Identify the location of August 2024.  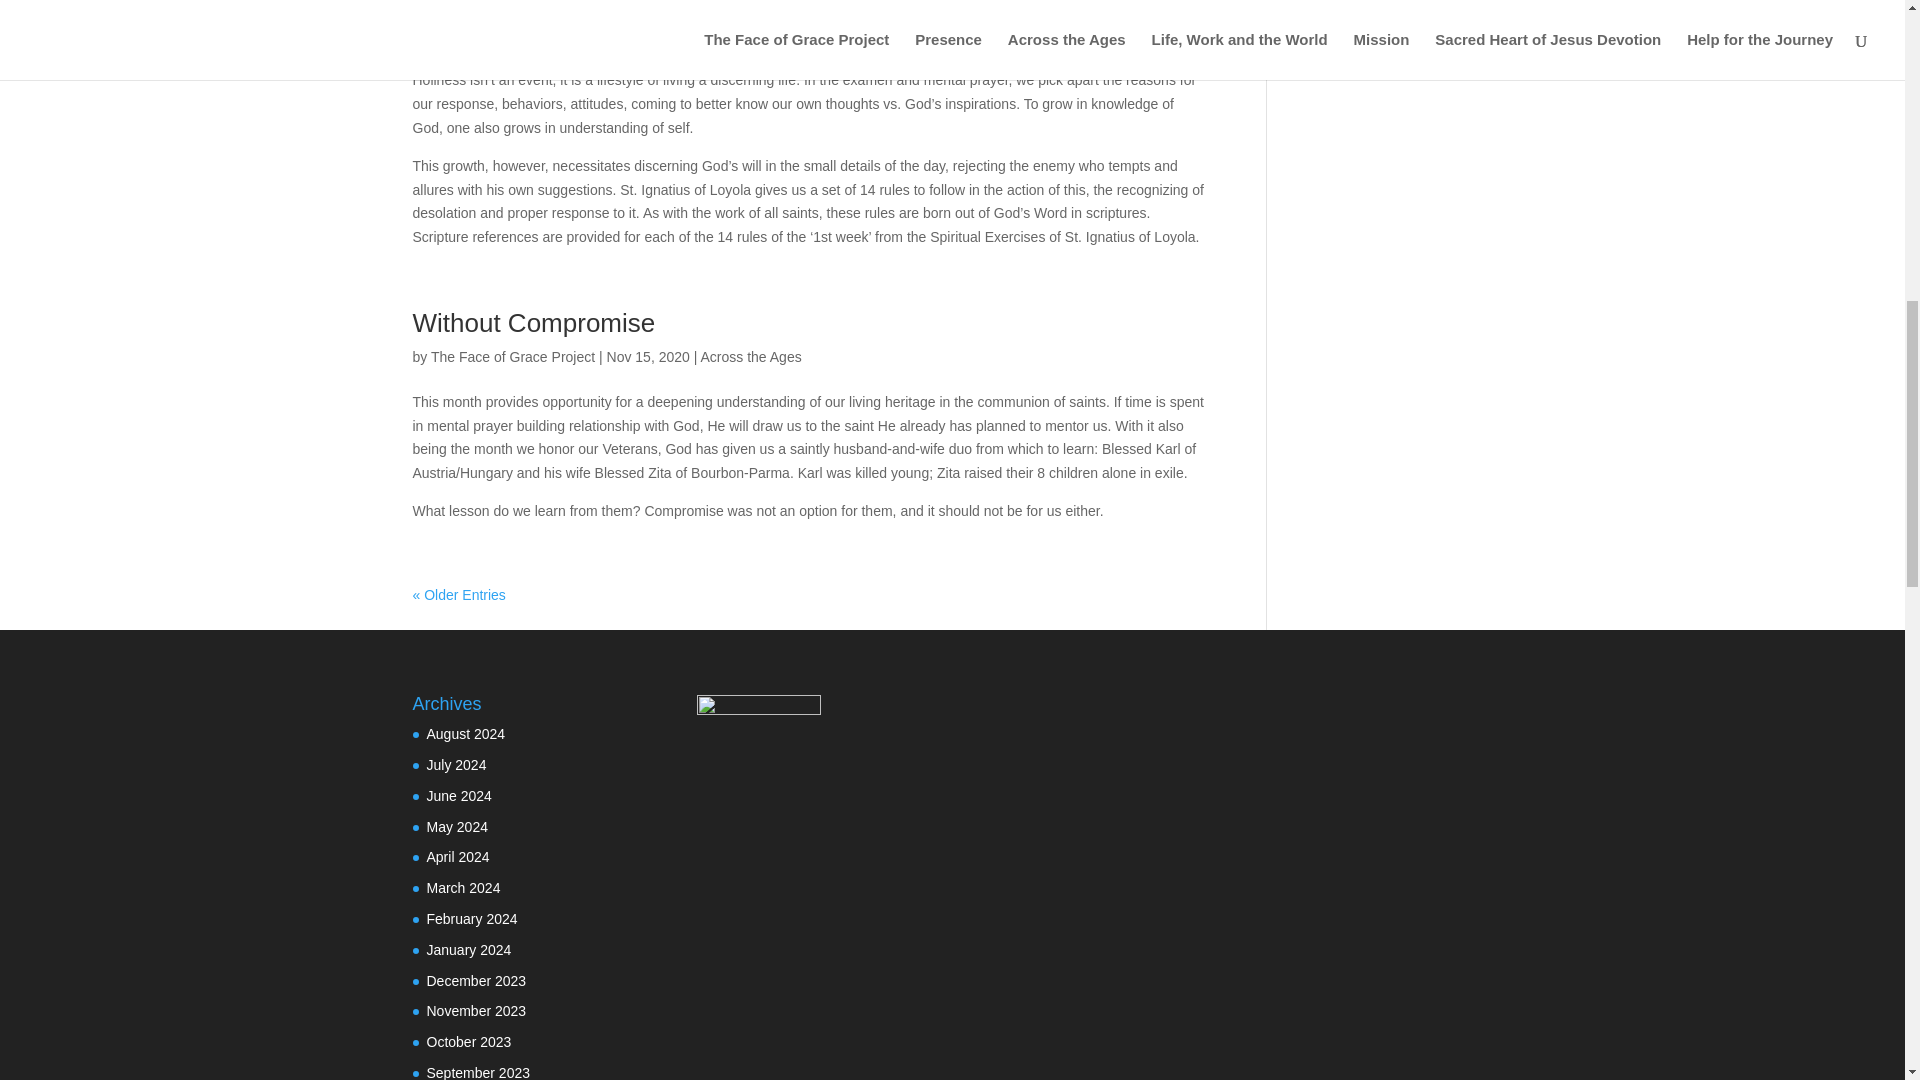
(465, 733).